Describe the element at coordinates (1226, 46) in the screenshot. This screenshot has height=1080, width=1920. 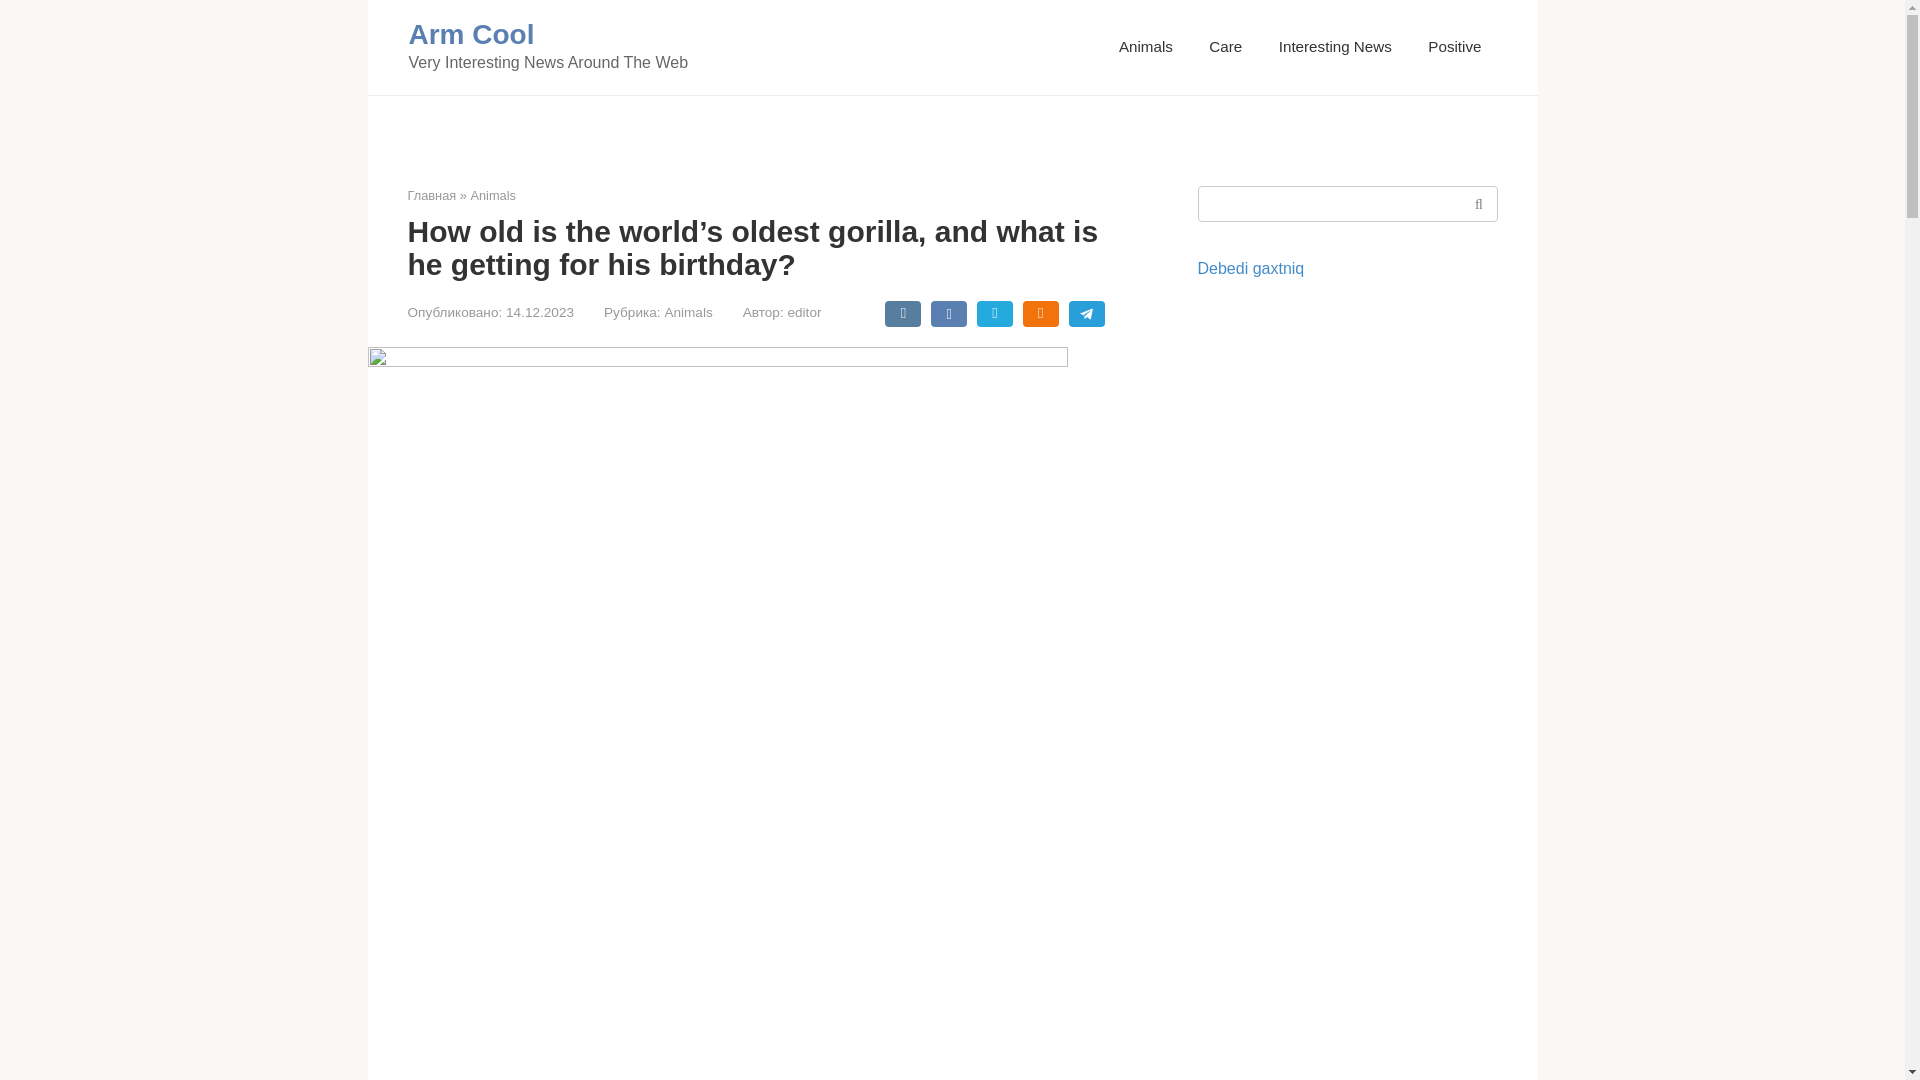
I see `Care` at that location.